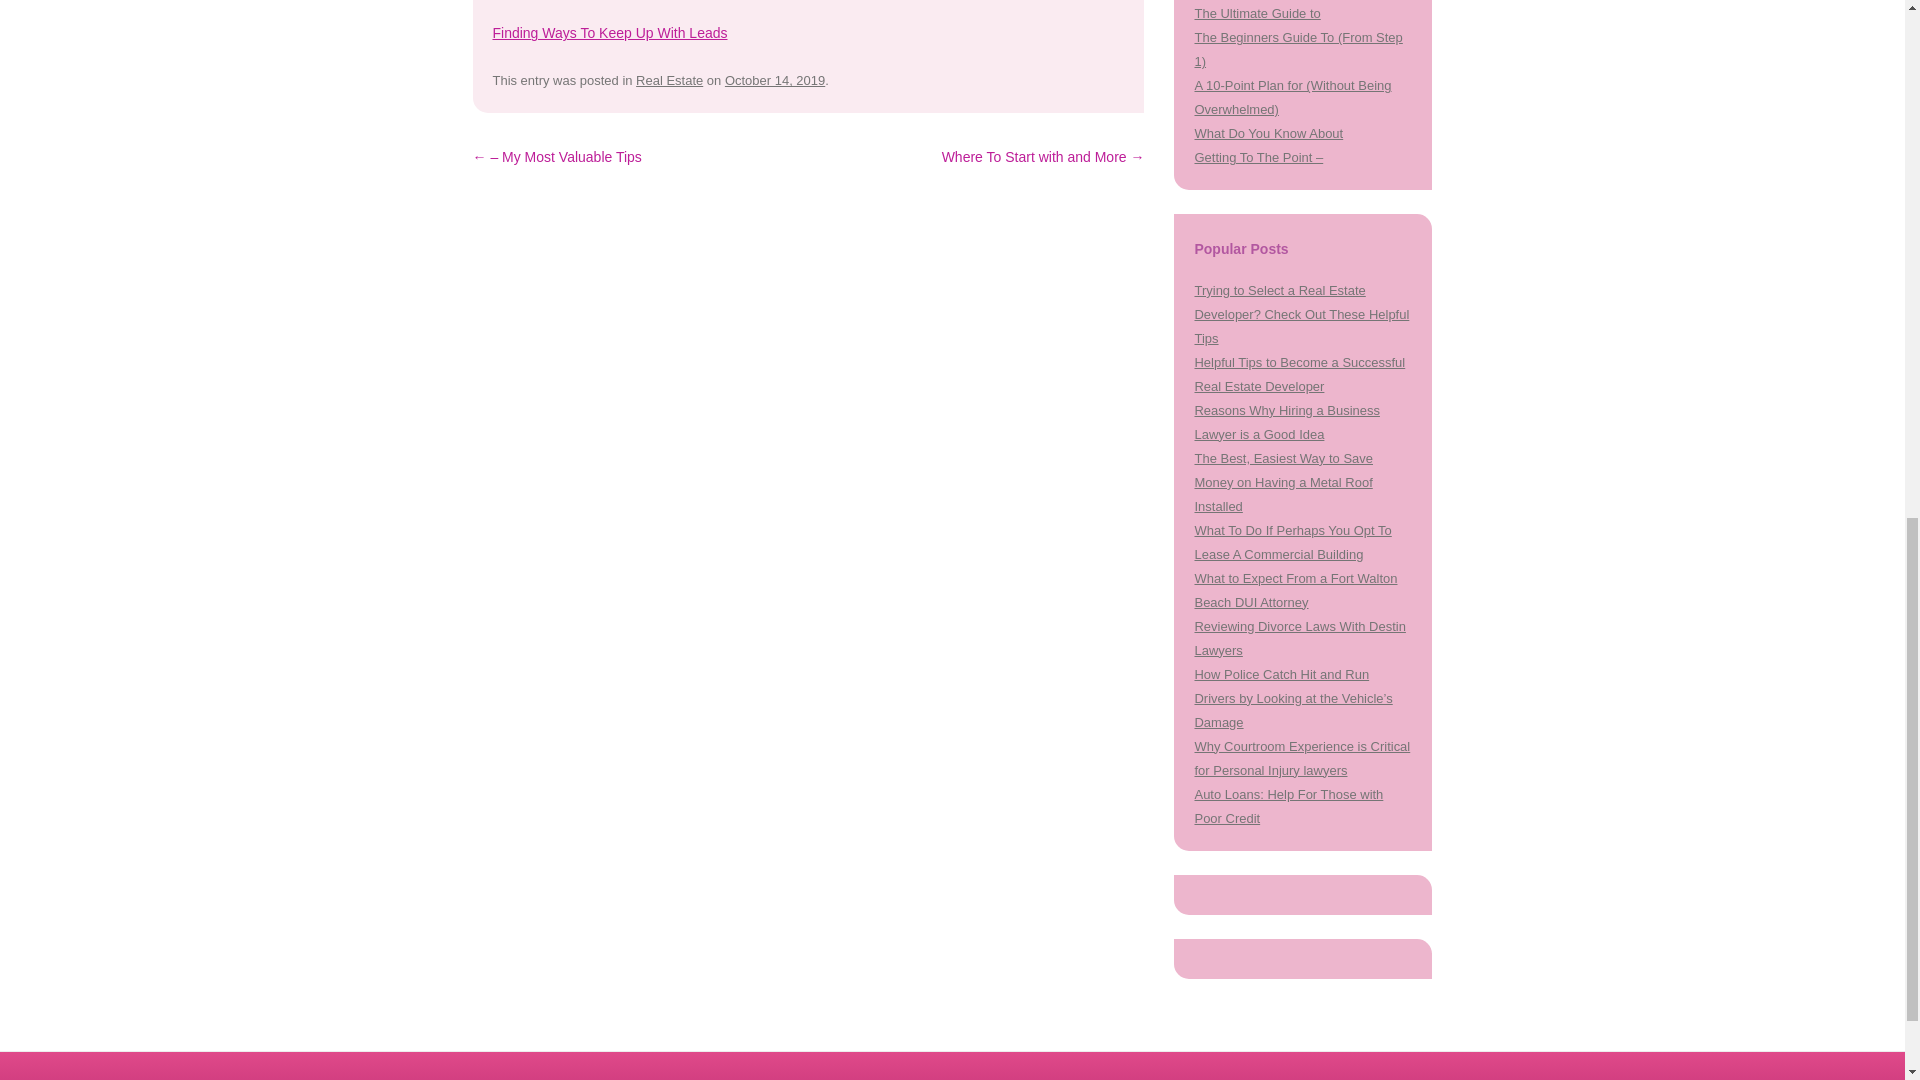 This screenshot has width=1920, height=1080. Describe the element at coordinates (609, 32) in the screenshot. I see `Finding Ways To Keep Up With Leads` at that location.